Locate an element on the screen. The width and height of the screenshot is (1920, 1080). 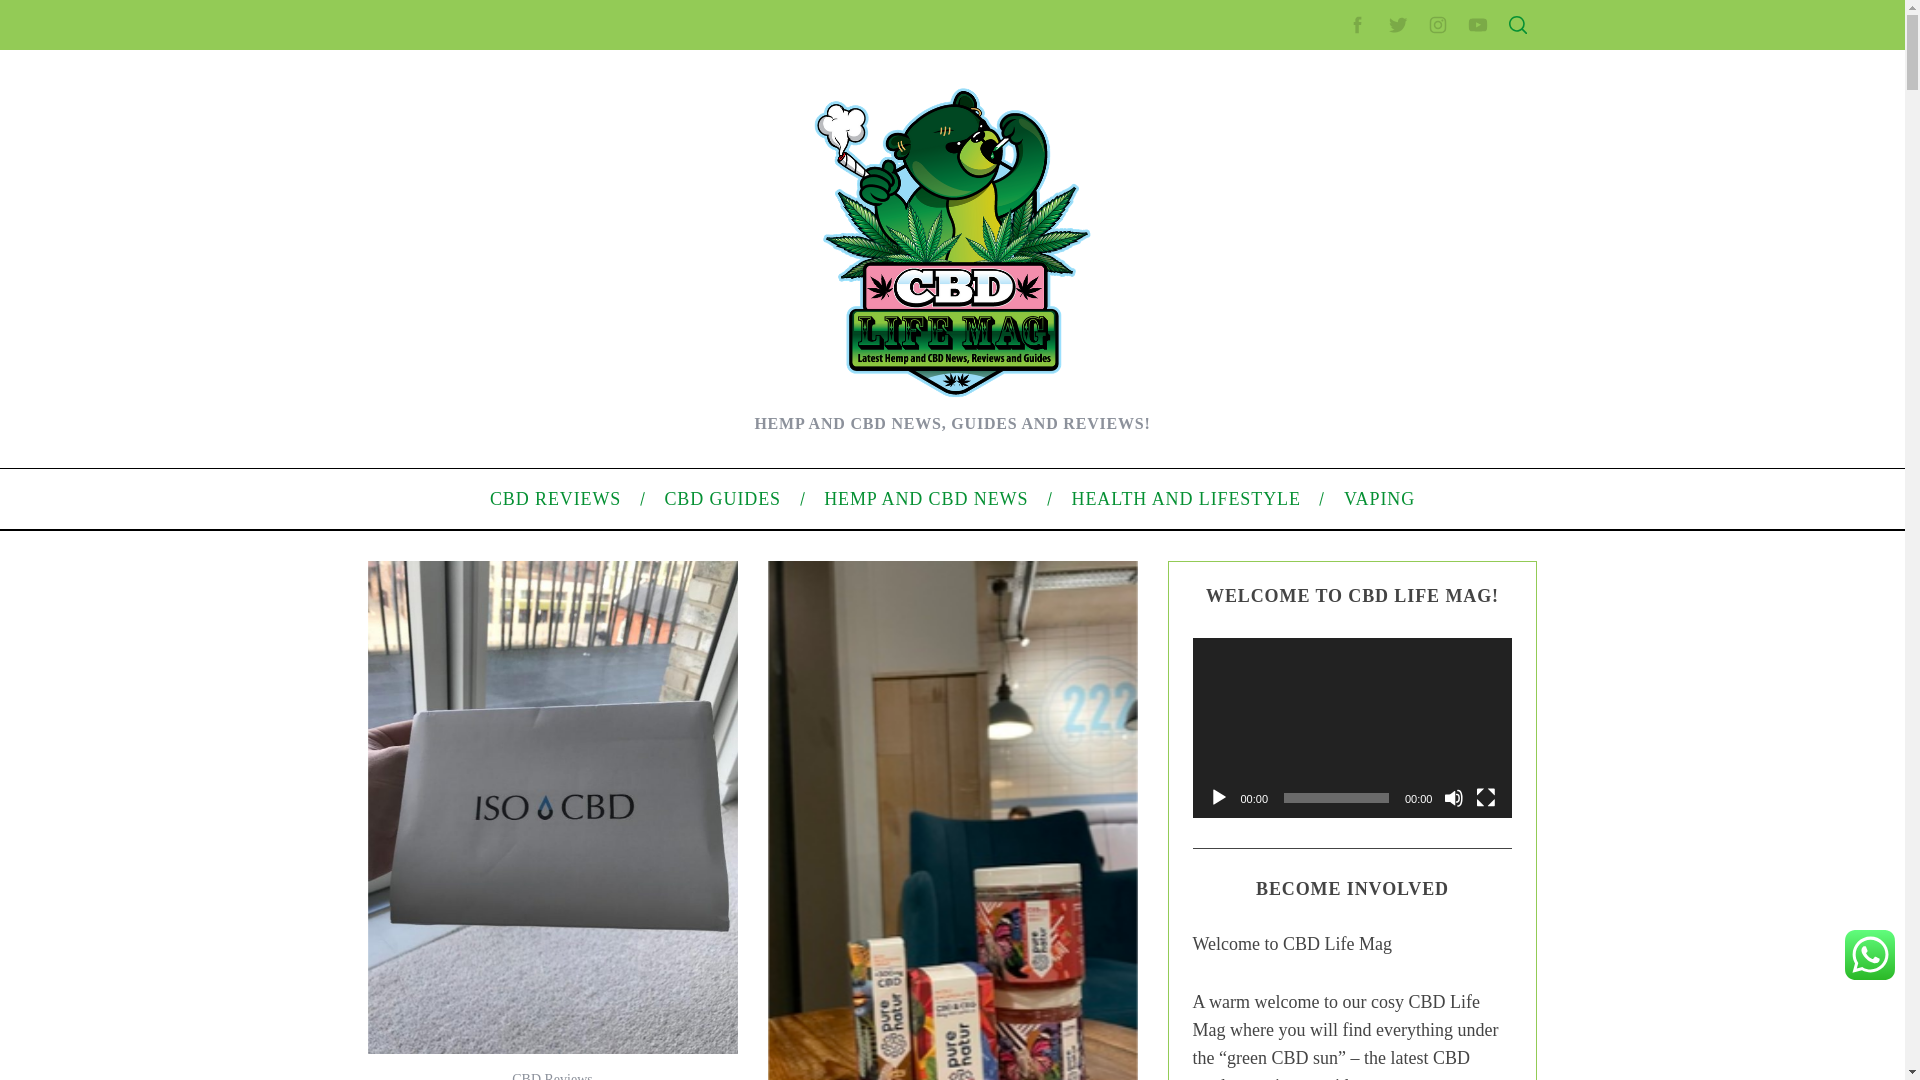
Search is located at coordinates (1386, 113).